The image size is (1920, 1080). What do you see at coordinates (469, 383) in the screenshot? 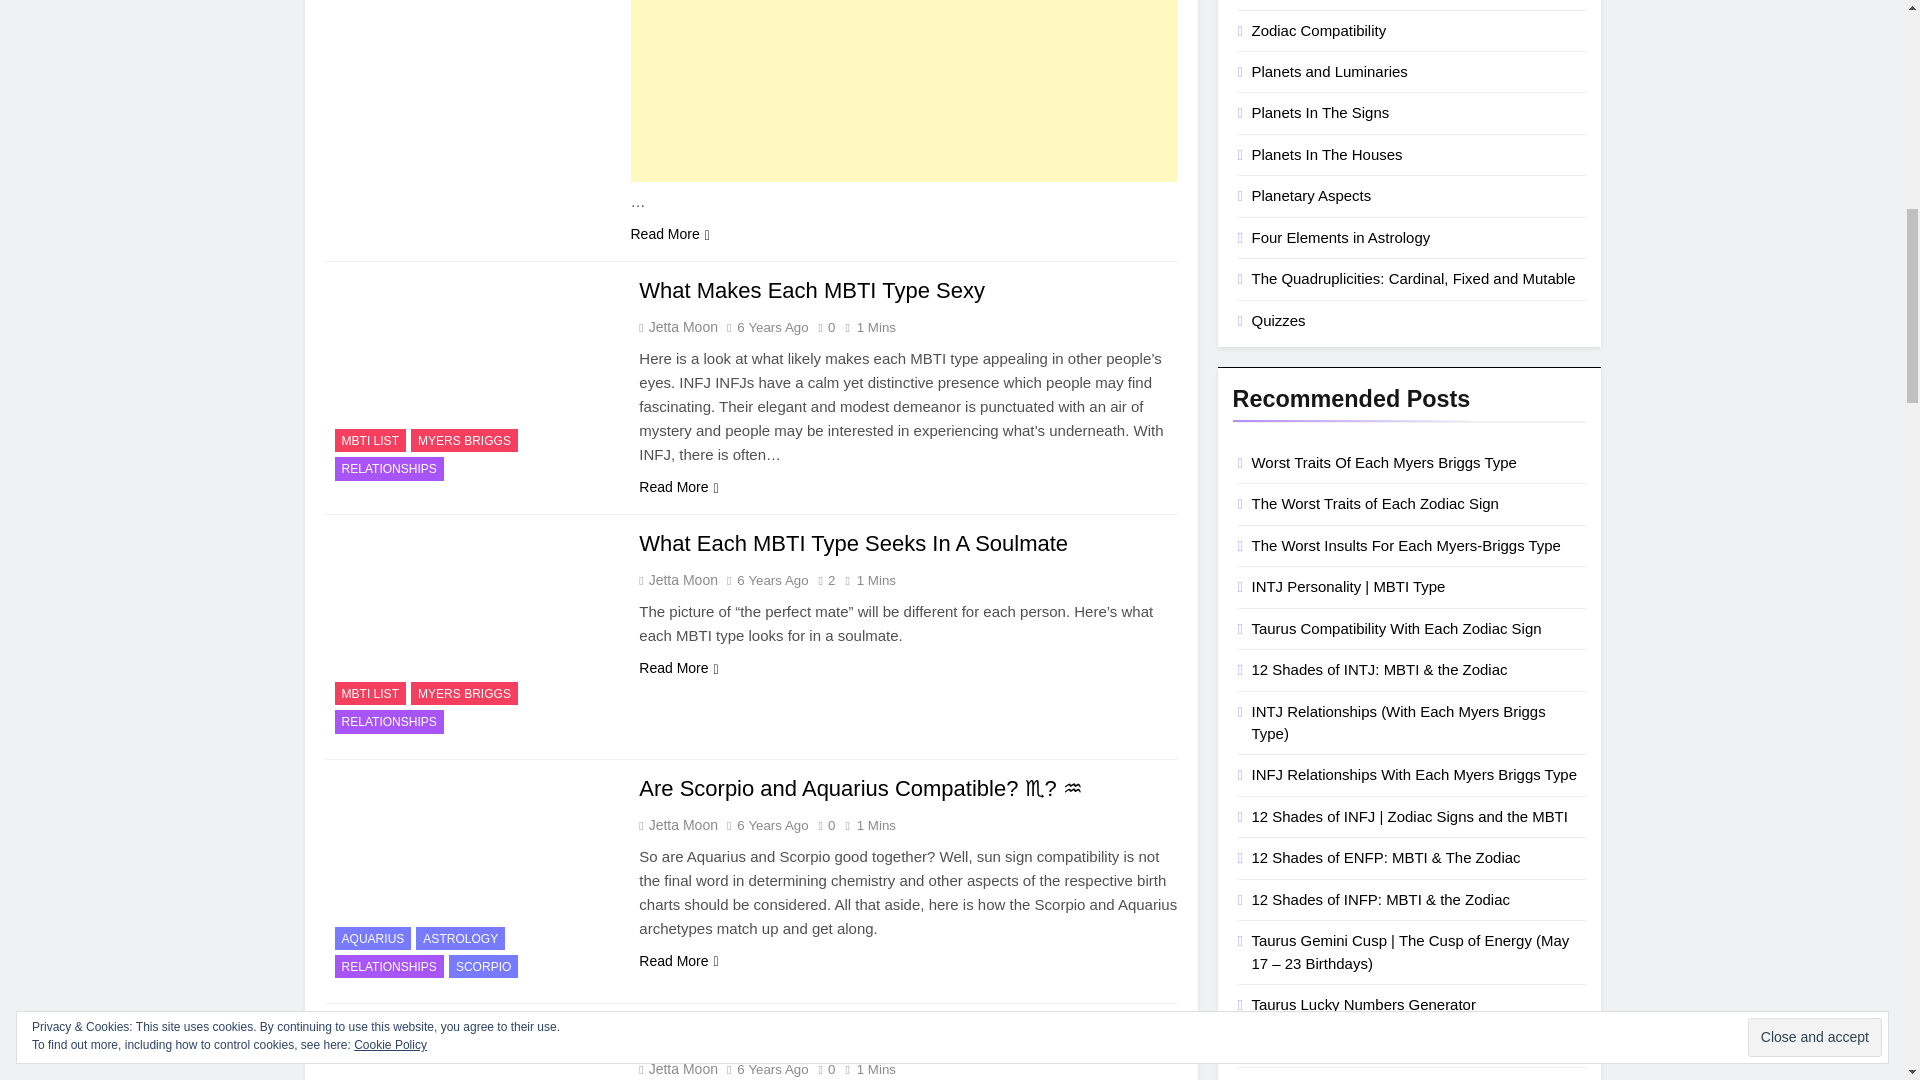
I see `What Makes Each MBTI Type Sexy` at bounding box center [469, 383].